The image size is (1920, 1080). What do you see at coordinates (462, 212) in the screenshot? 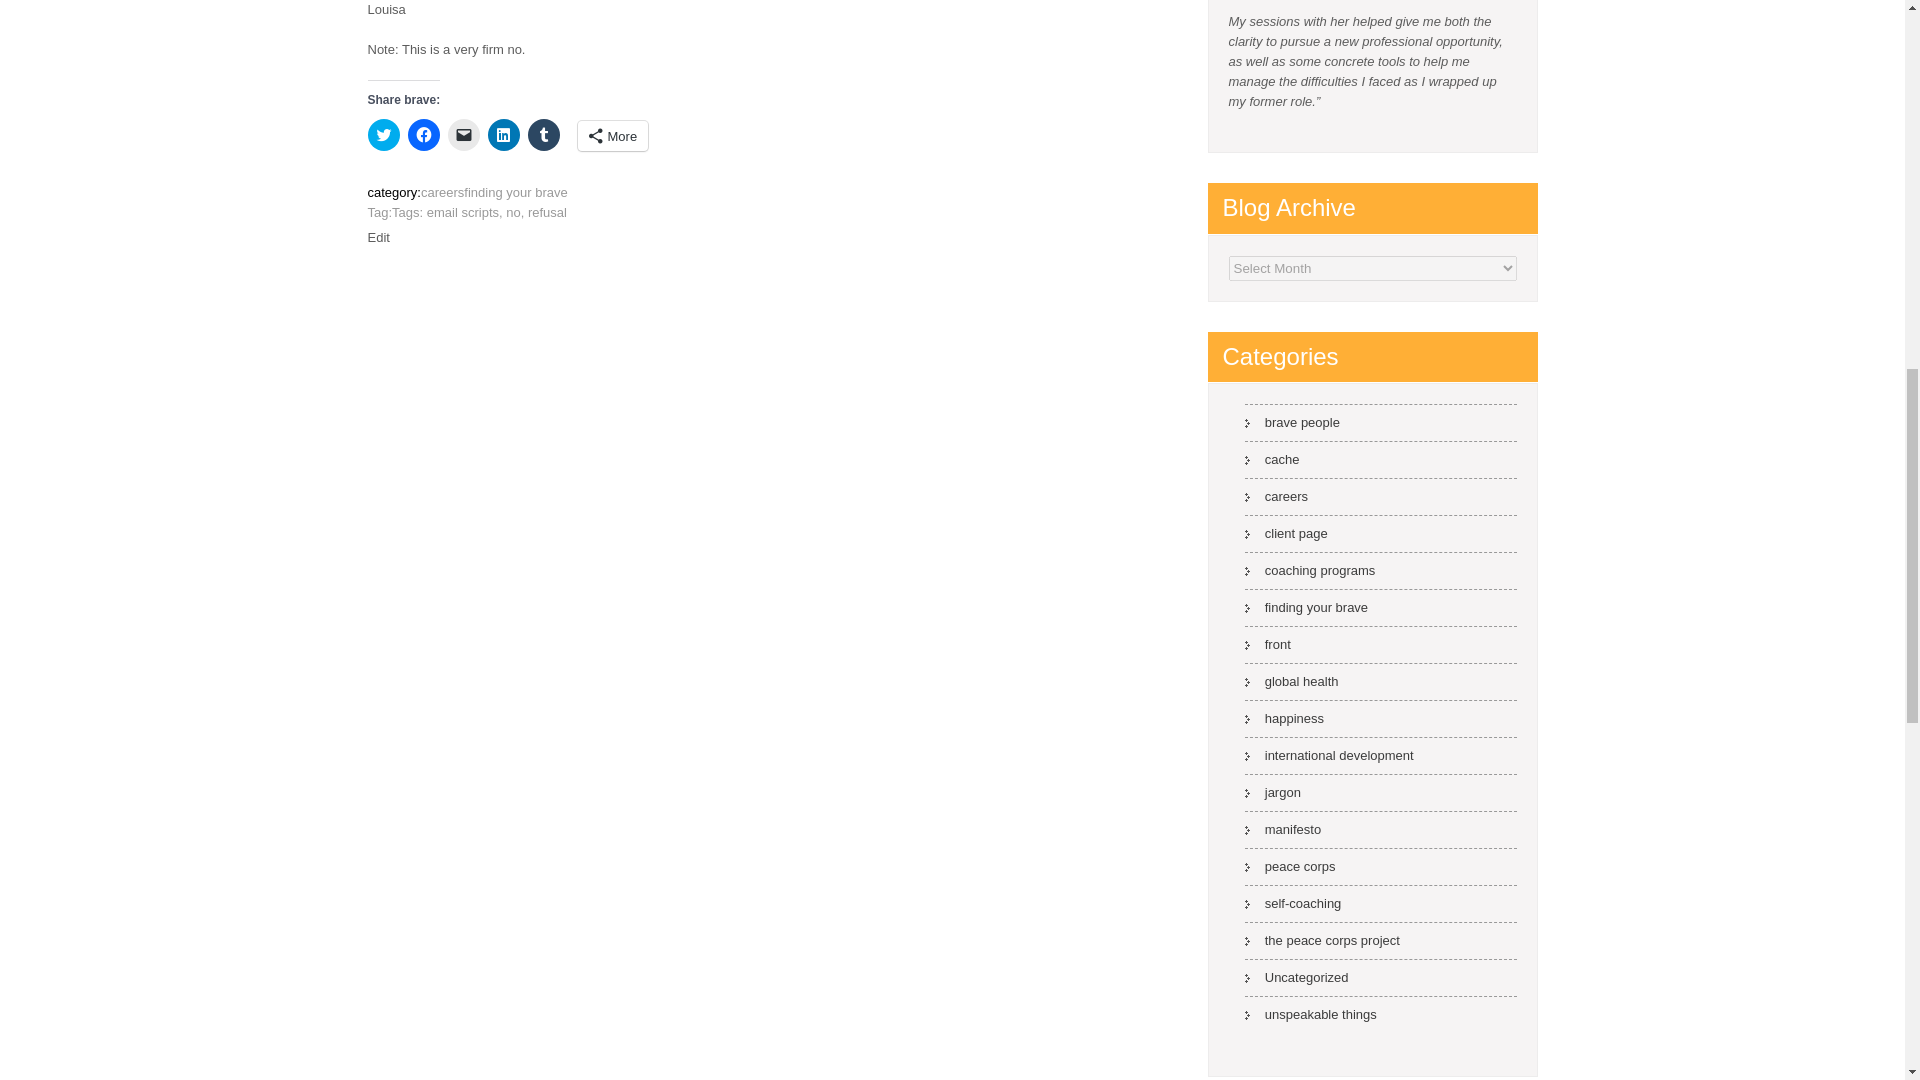
I see `email scripts` at bounding box center [462, 212].